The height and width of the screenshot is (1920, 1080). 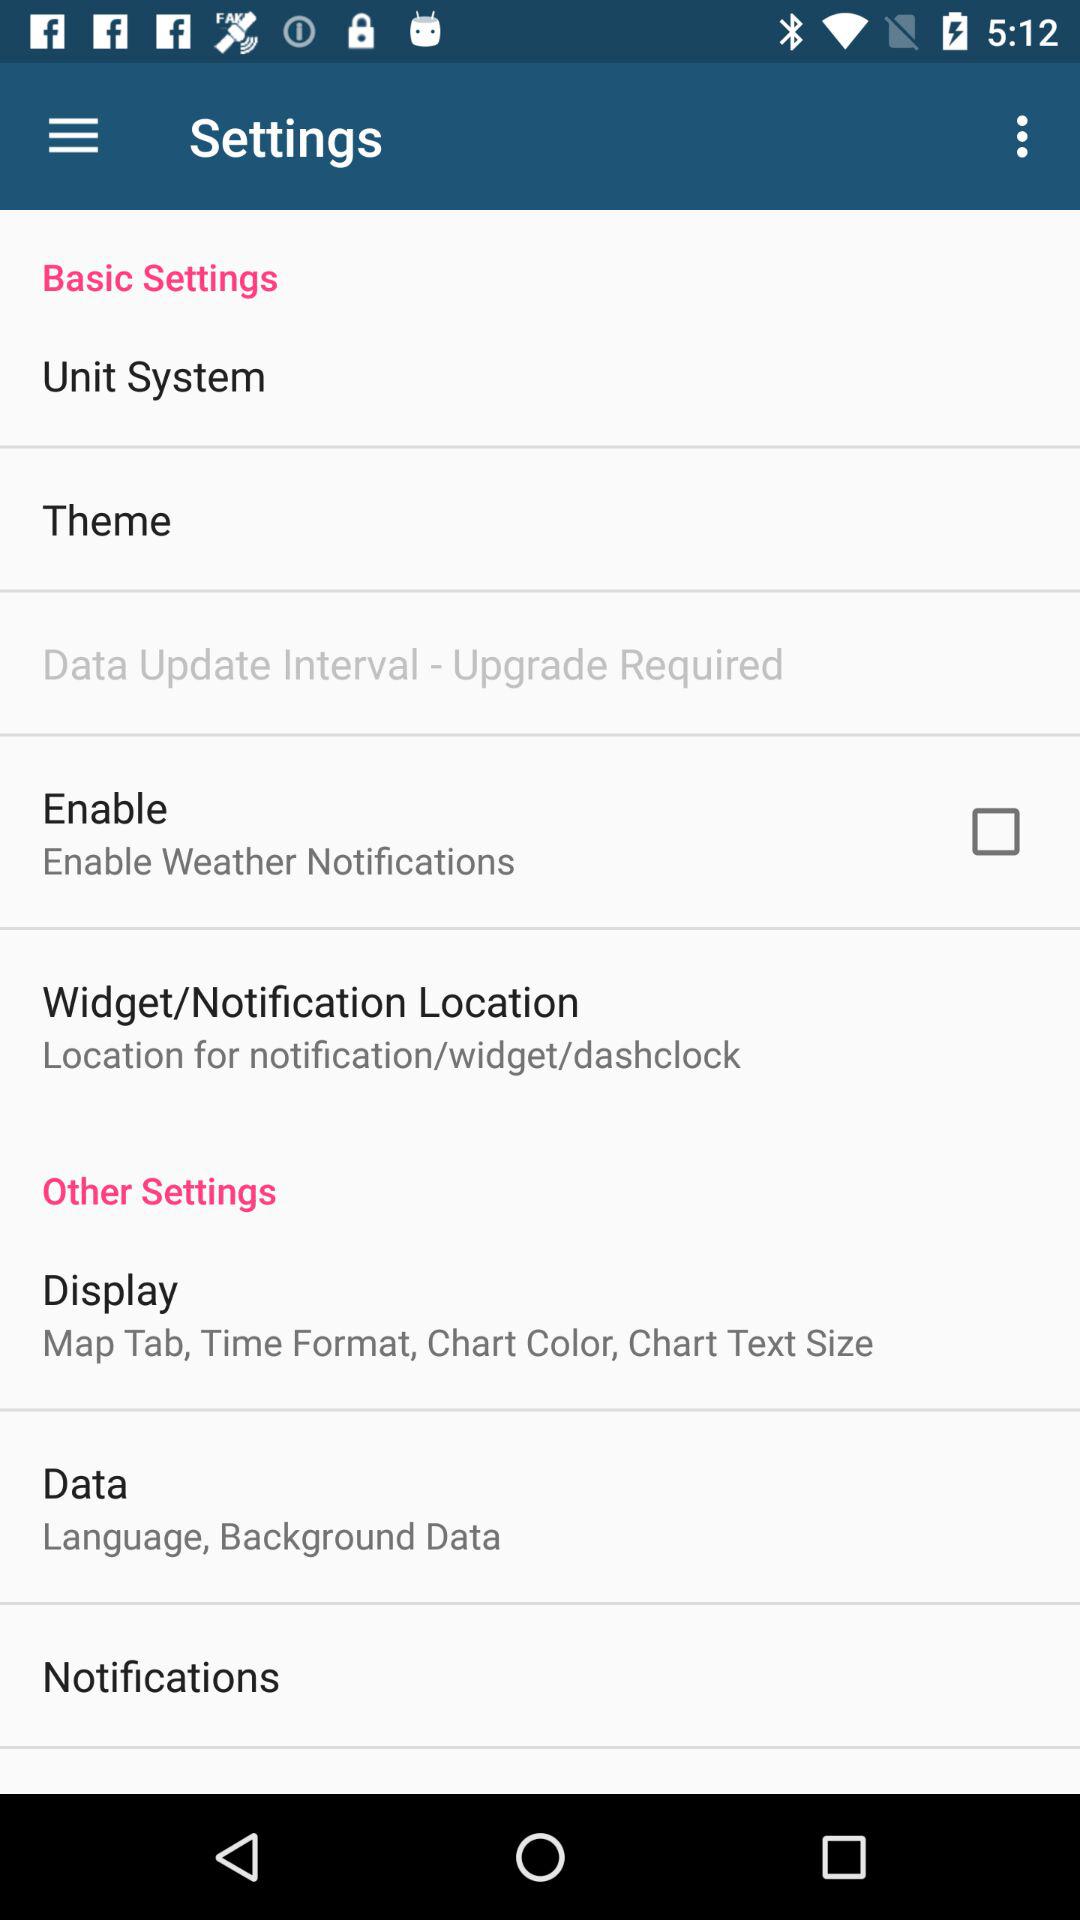 I want to click on flip to basic settings, so click(x=540, y=256).